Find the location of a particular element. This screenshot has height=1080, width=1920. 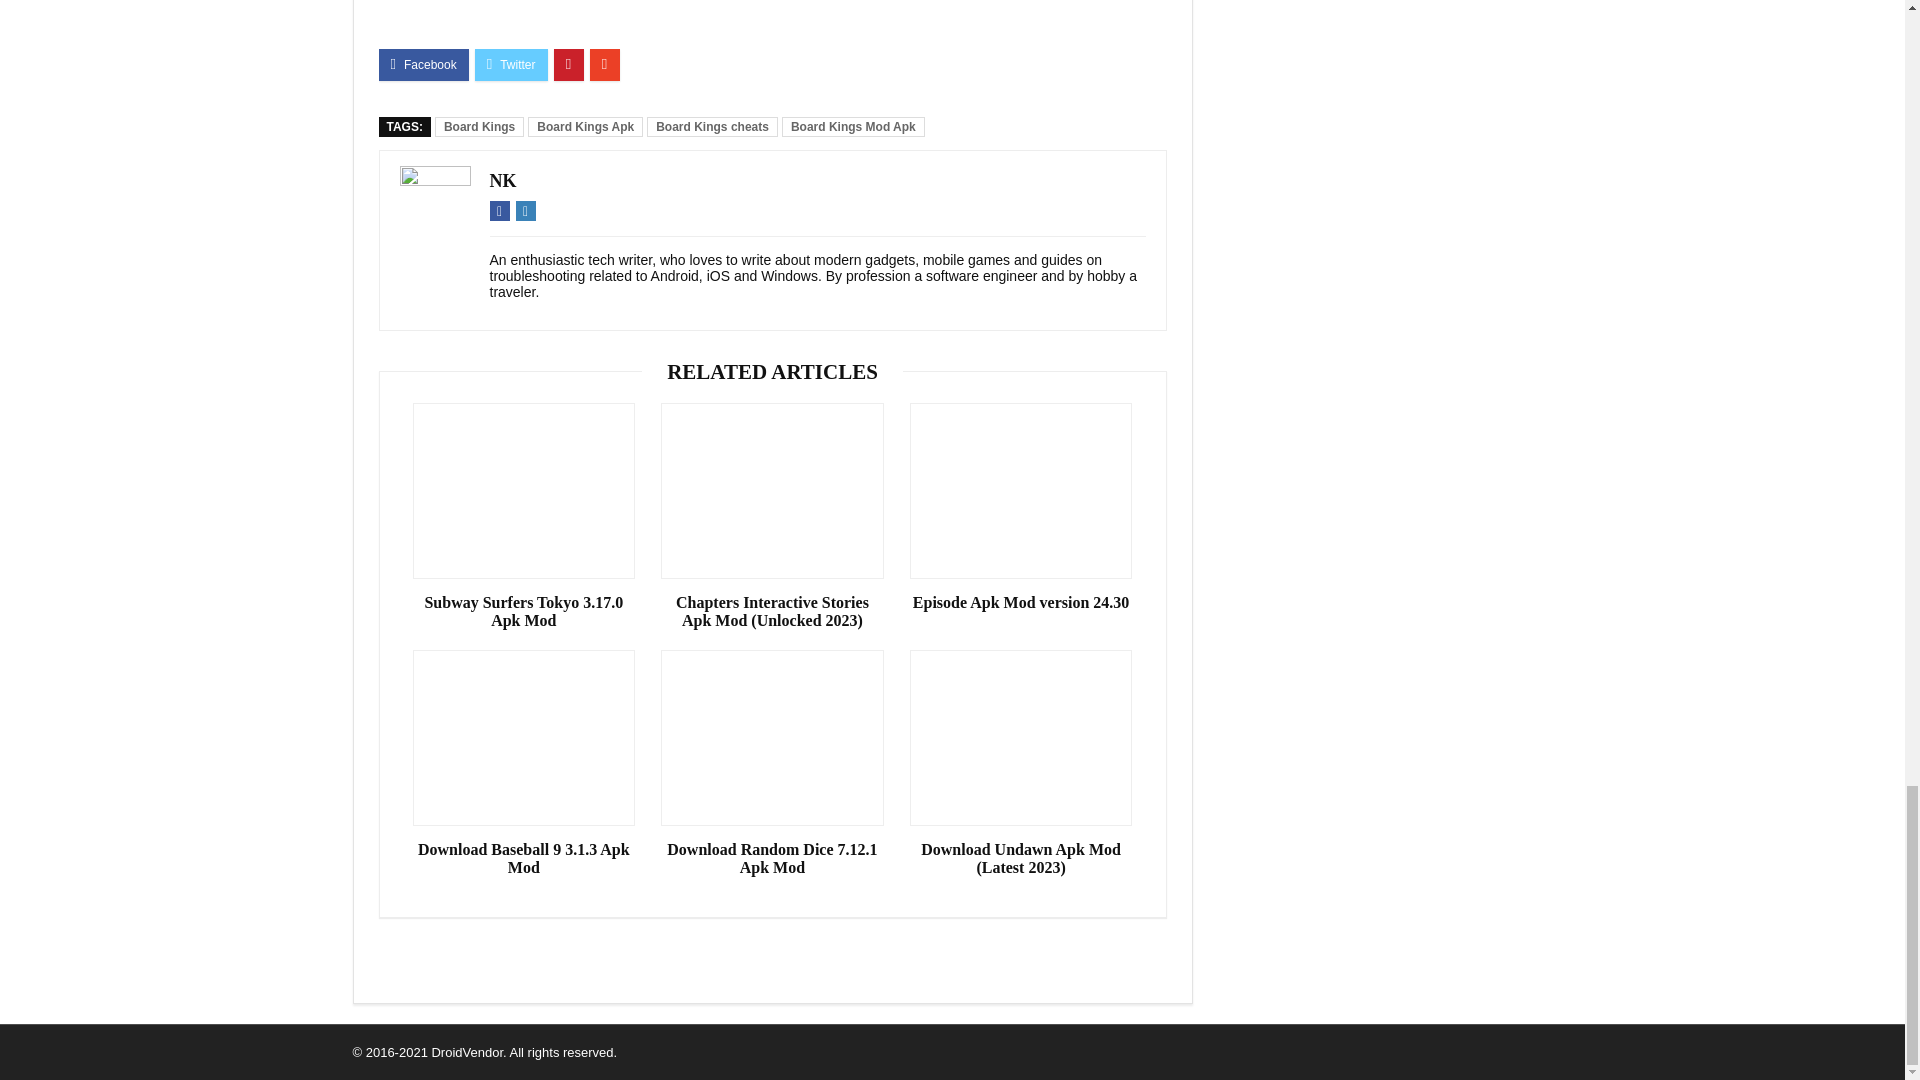

Posts by NK is located at coordinates (502, 180).